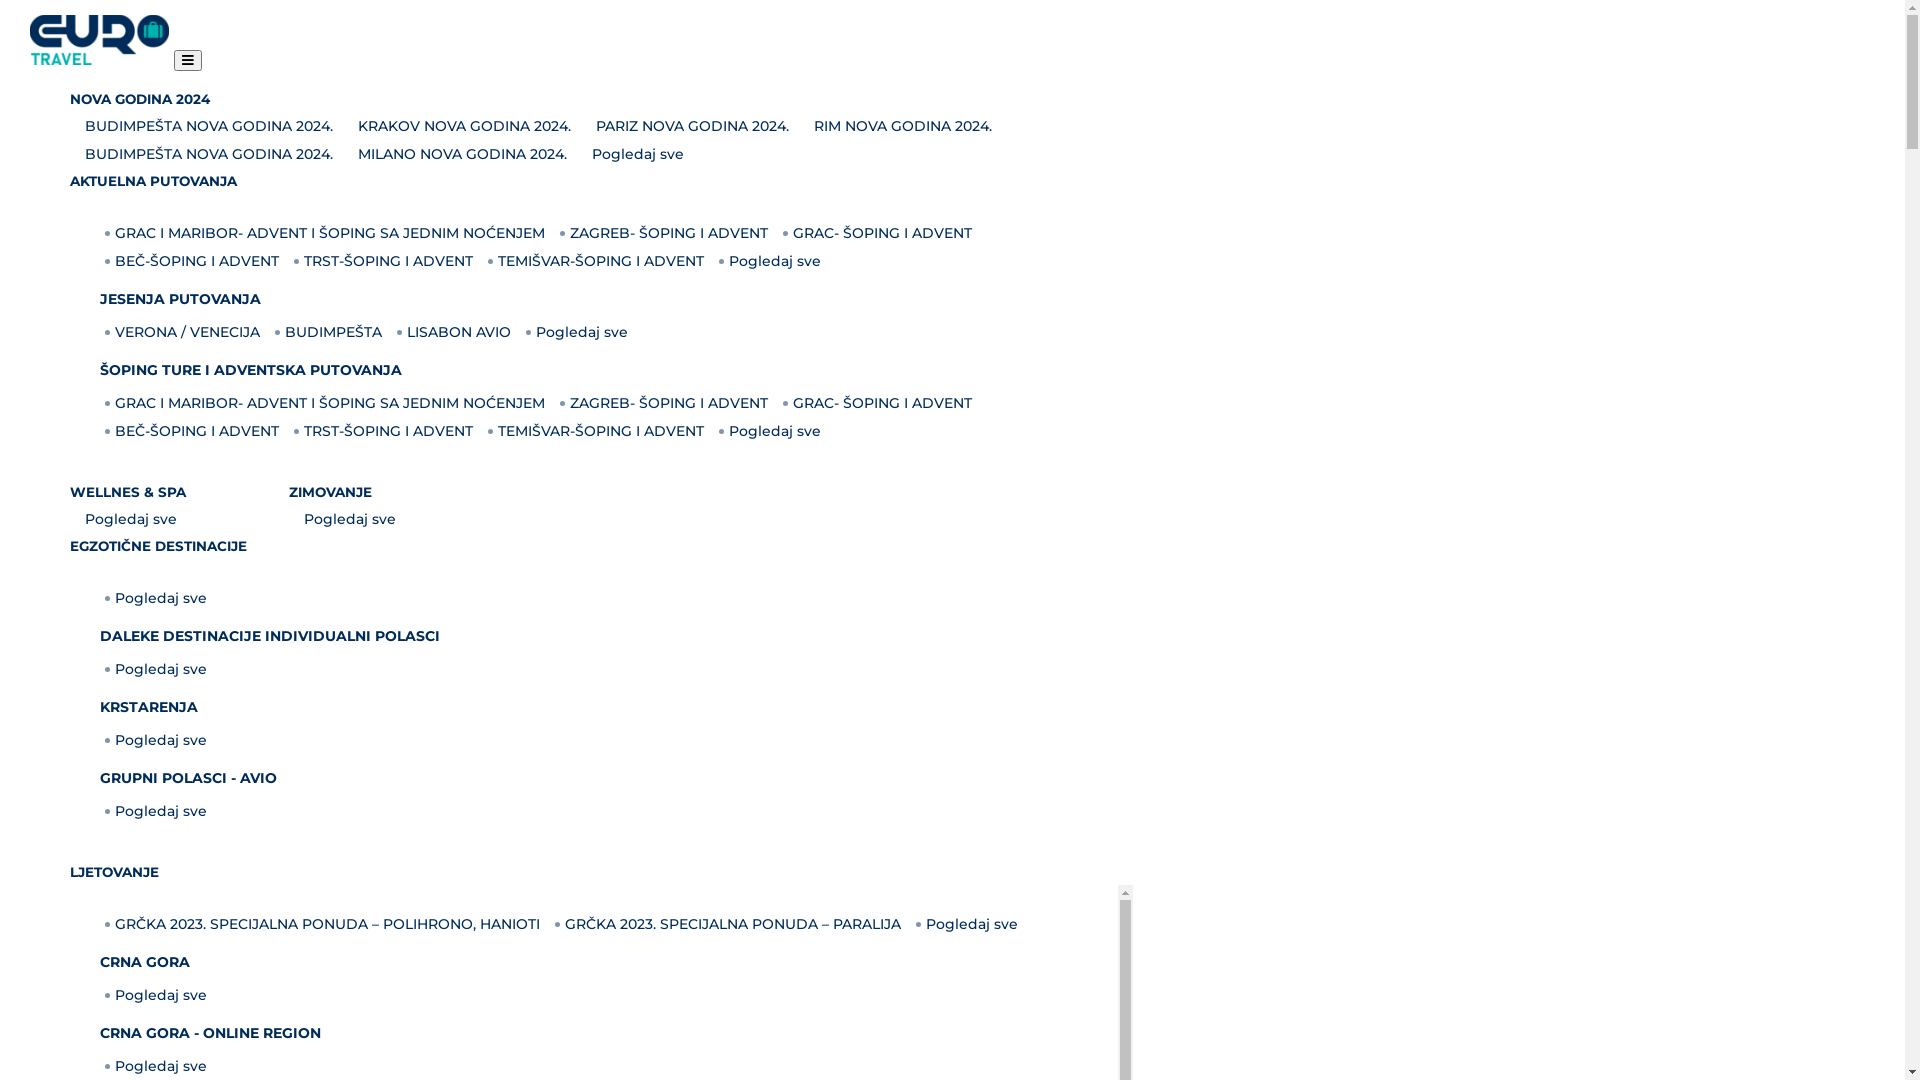 The width and height of the screenshot is (1920, 1080). I want to click on Ljetovanje, so click(176, 558).